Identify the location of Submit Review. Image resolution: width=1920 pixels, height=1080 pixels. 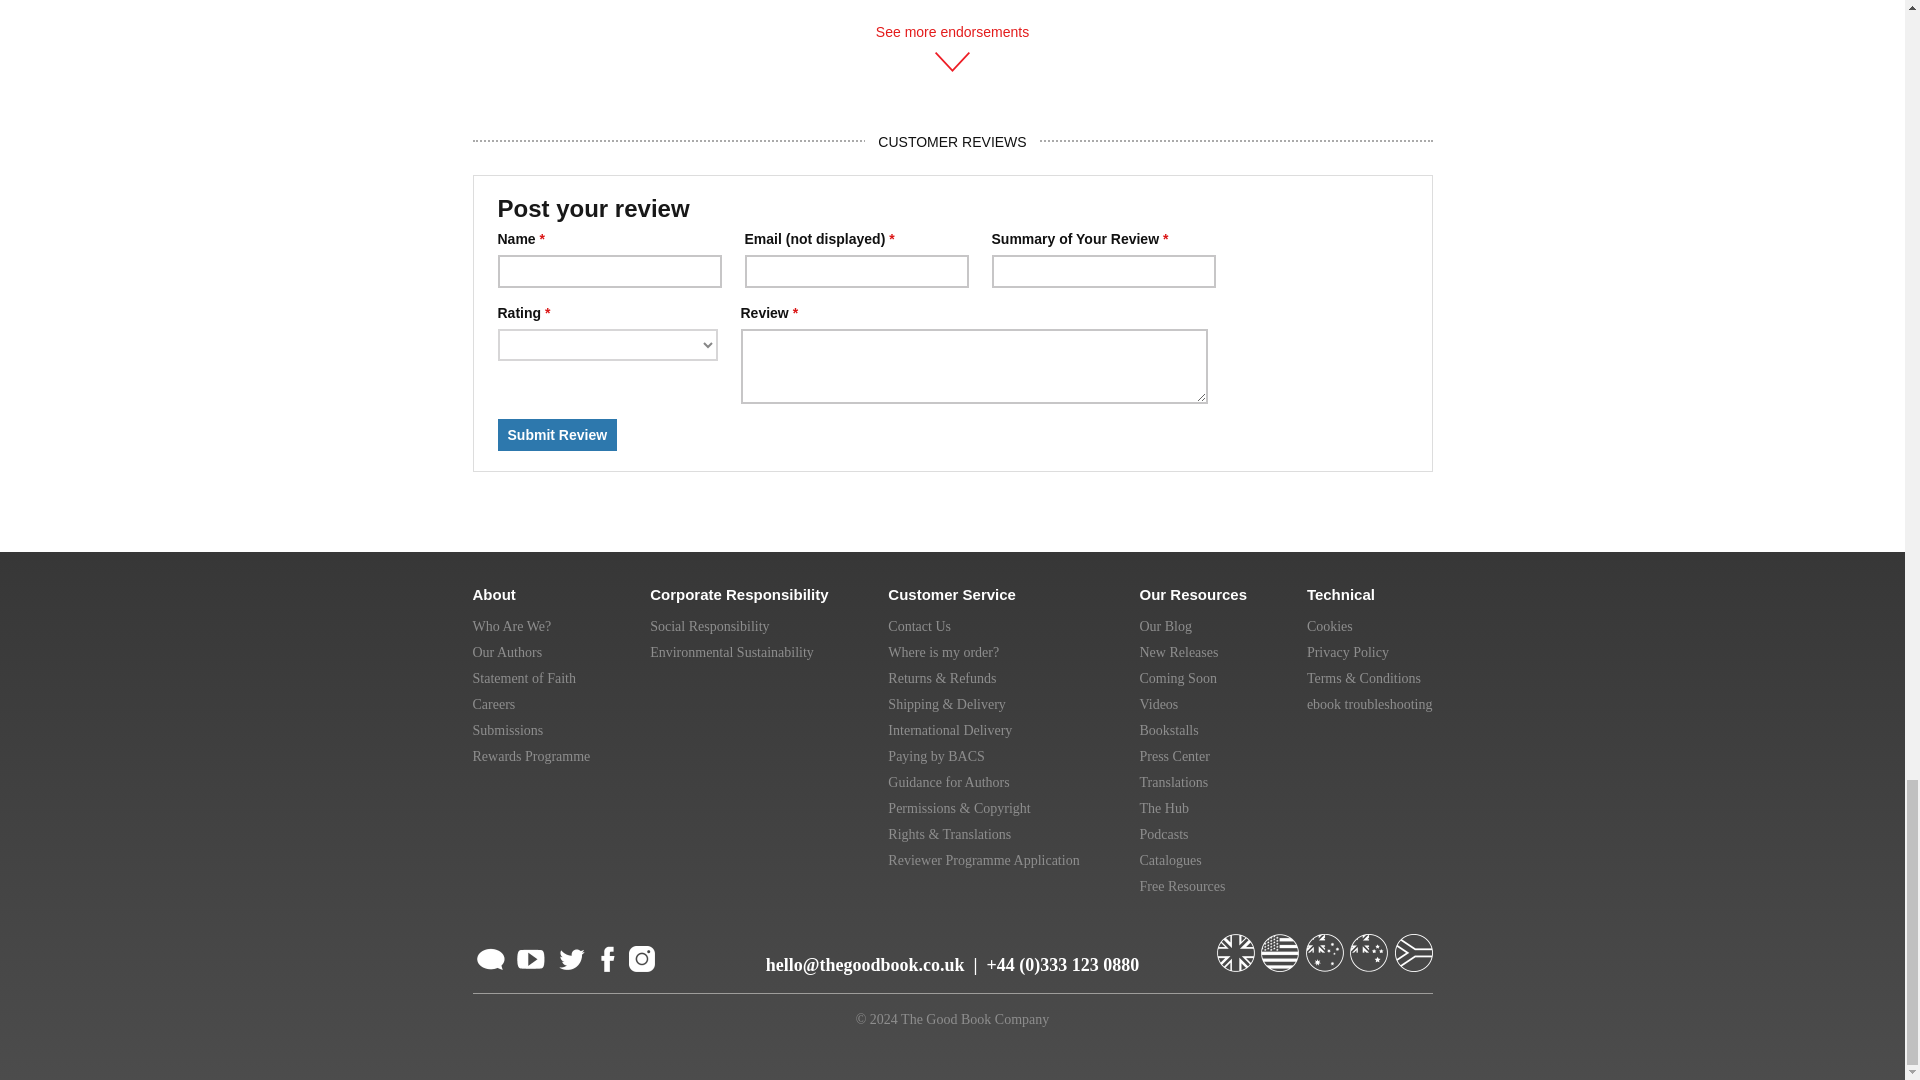
(558, 435).